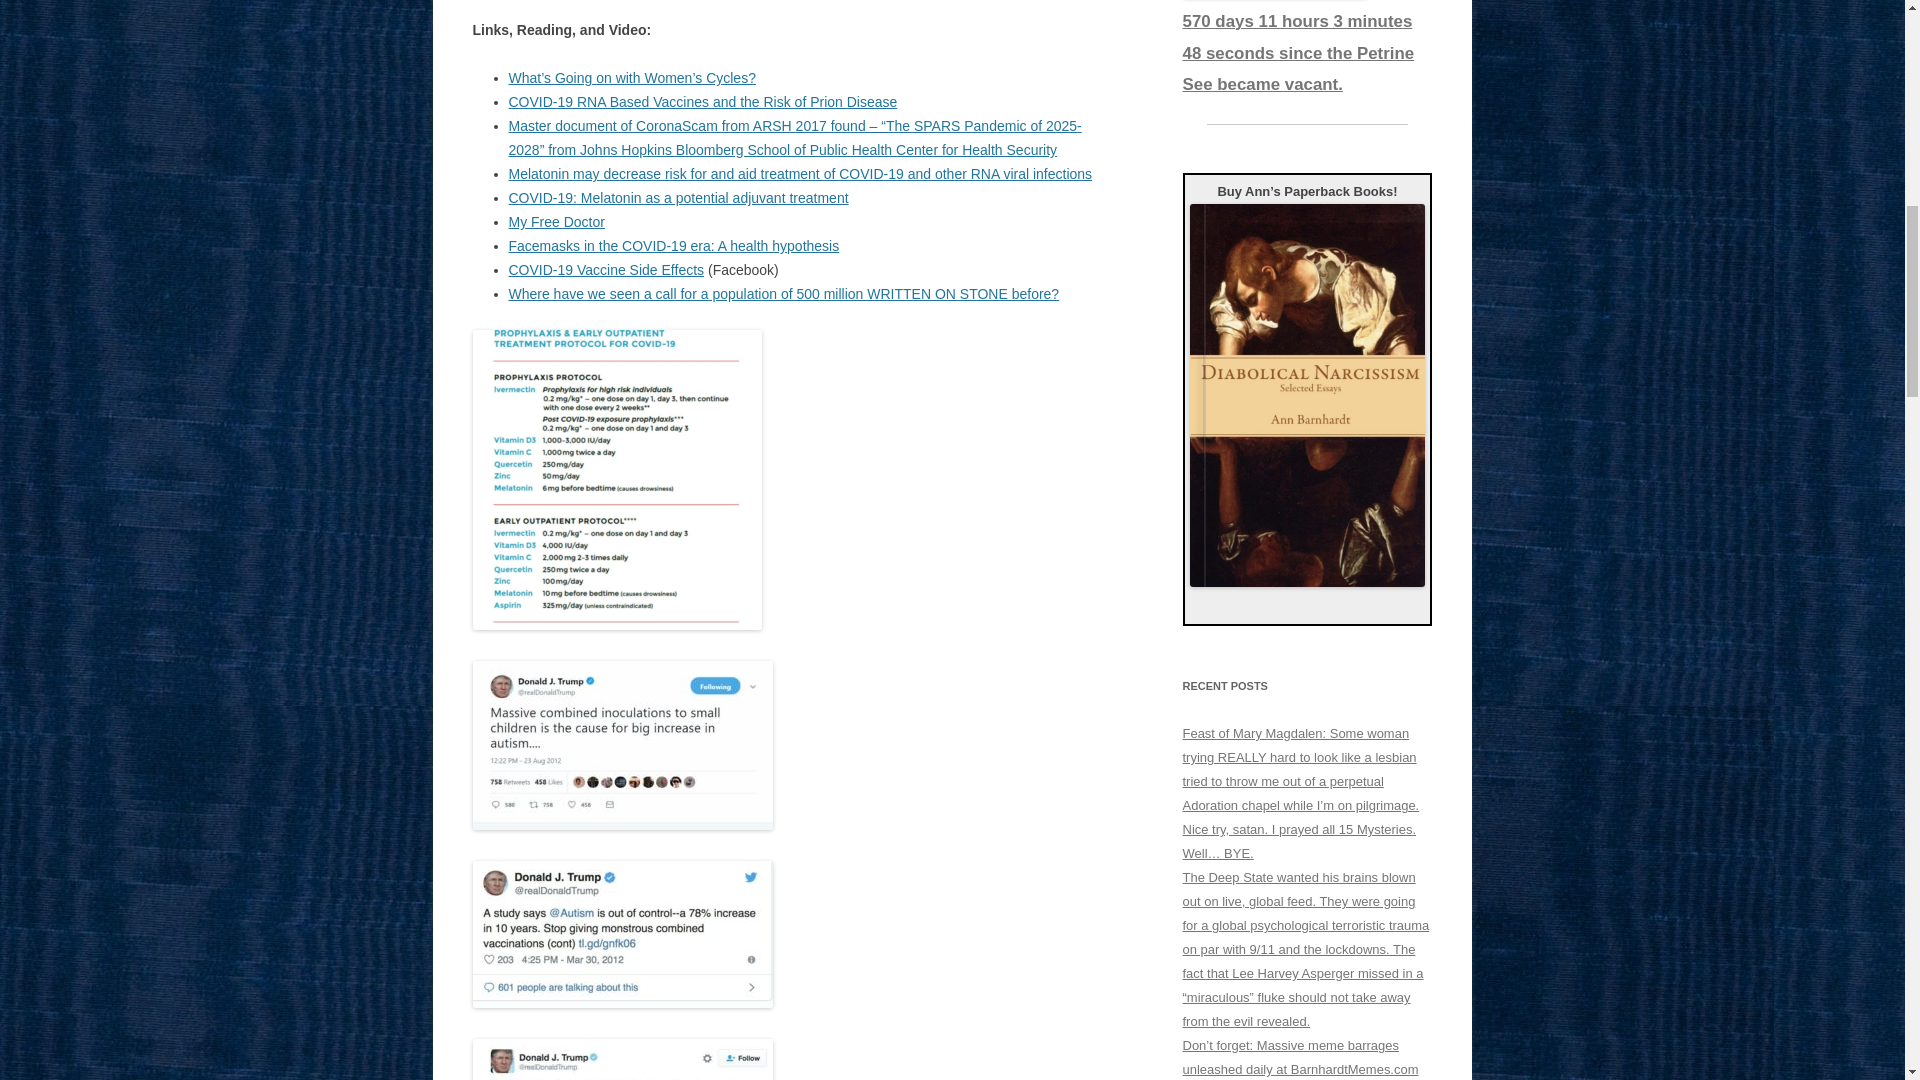  I want to click on Facemasks in the COVID-19 era: A health hypothesis, so click(674, 245).